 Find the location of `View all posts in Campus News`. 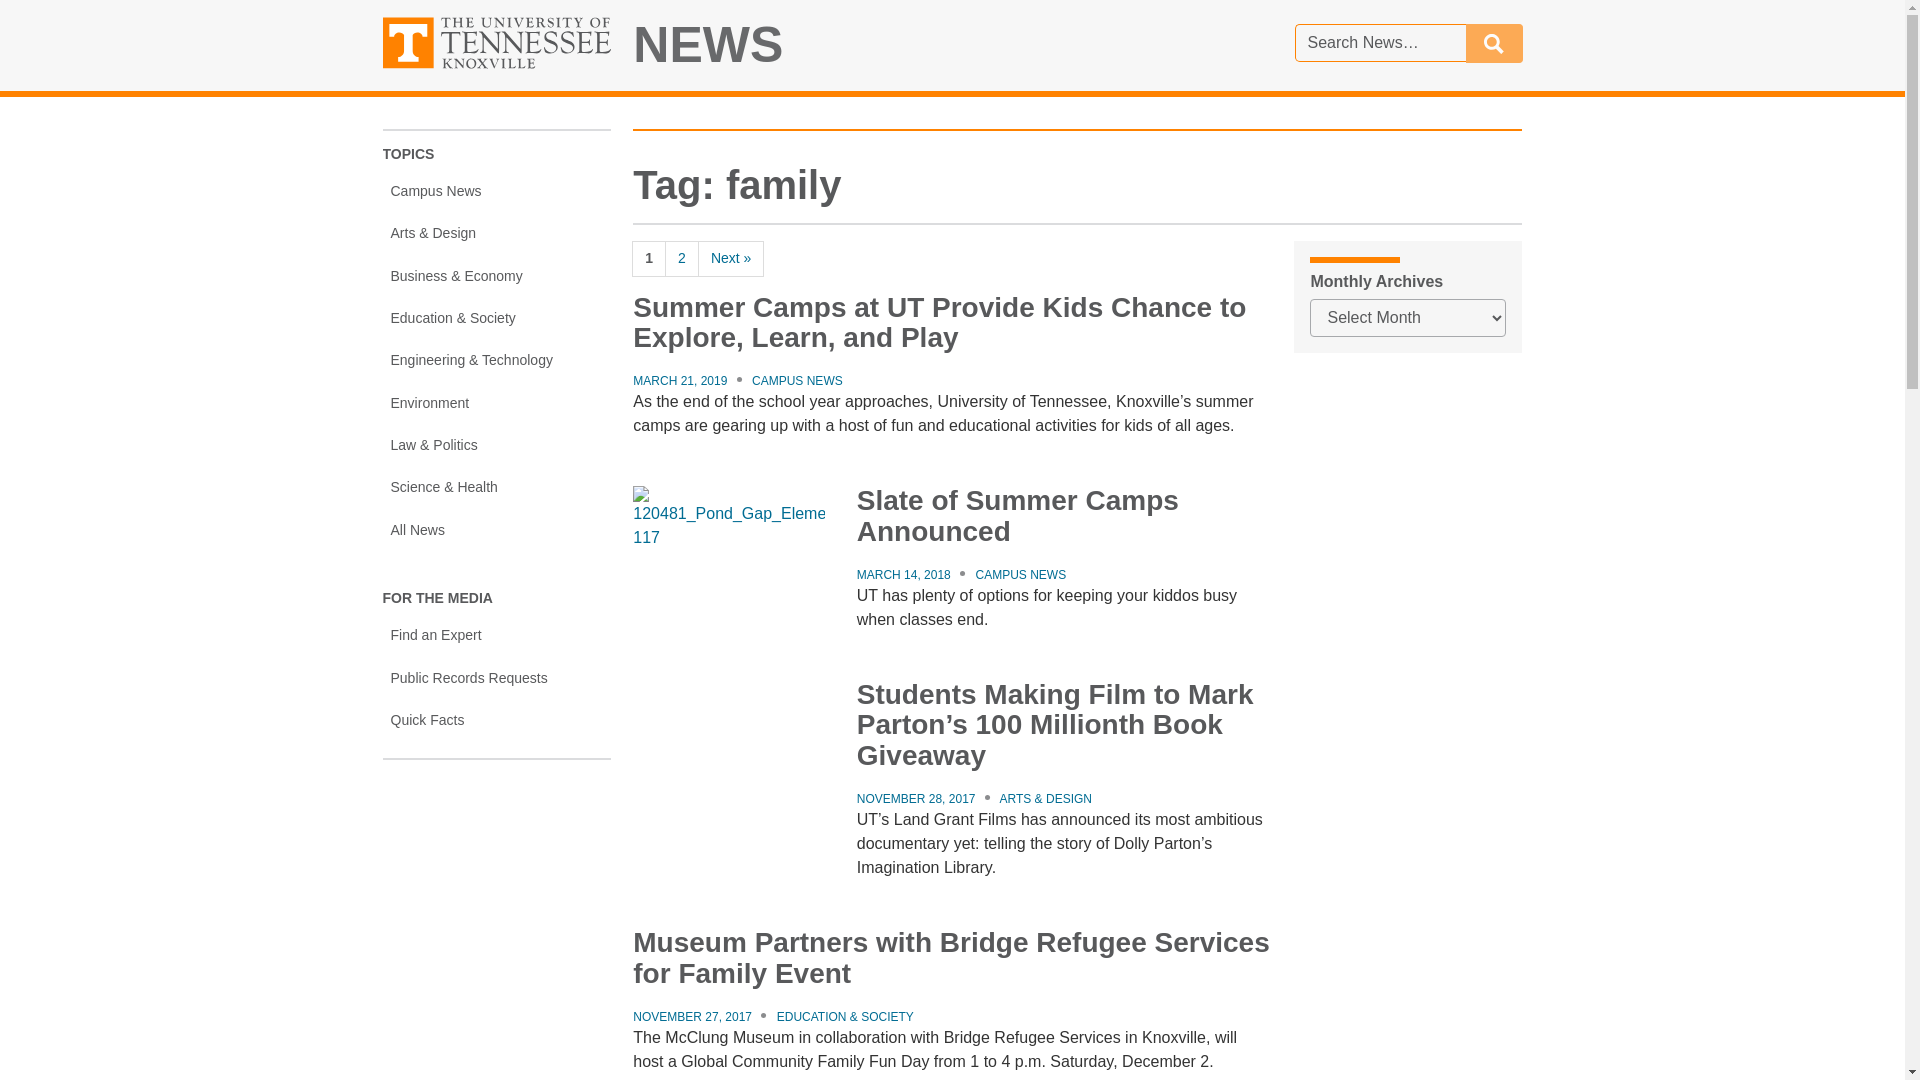

View all posts in Campus News is located at coordinates (797, 380).